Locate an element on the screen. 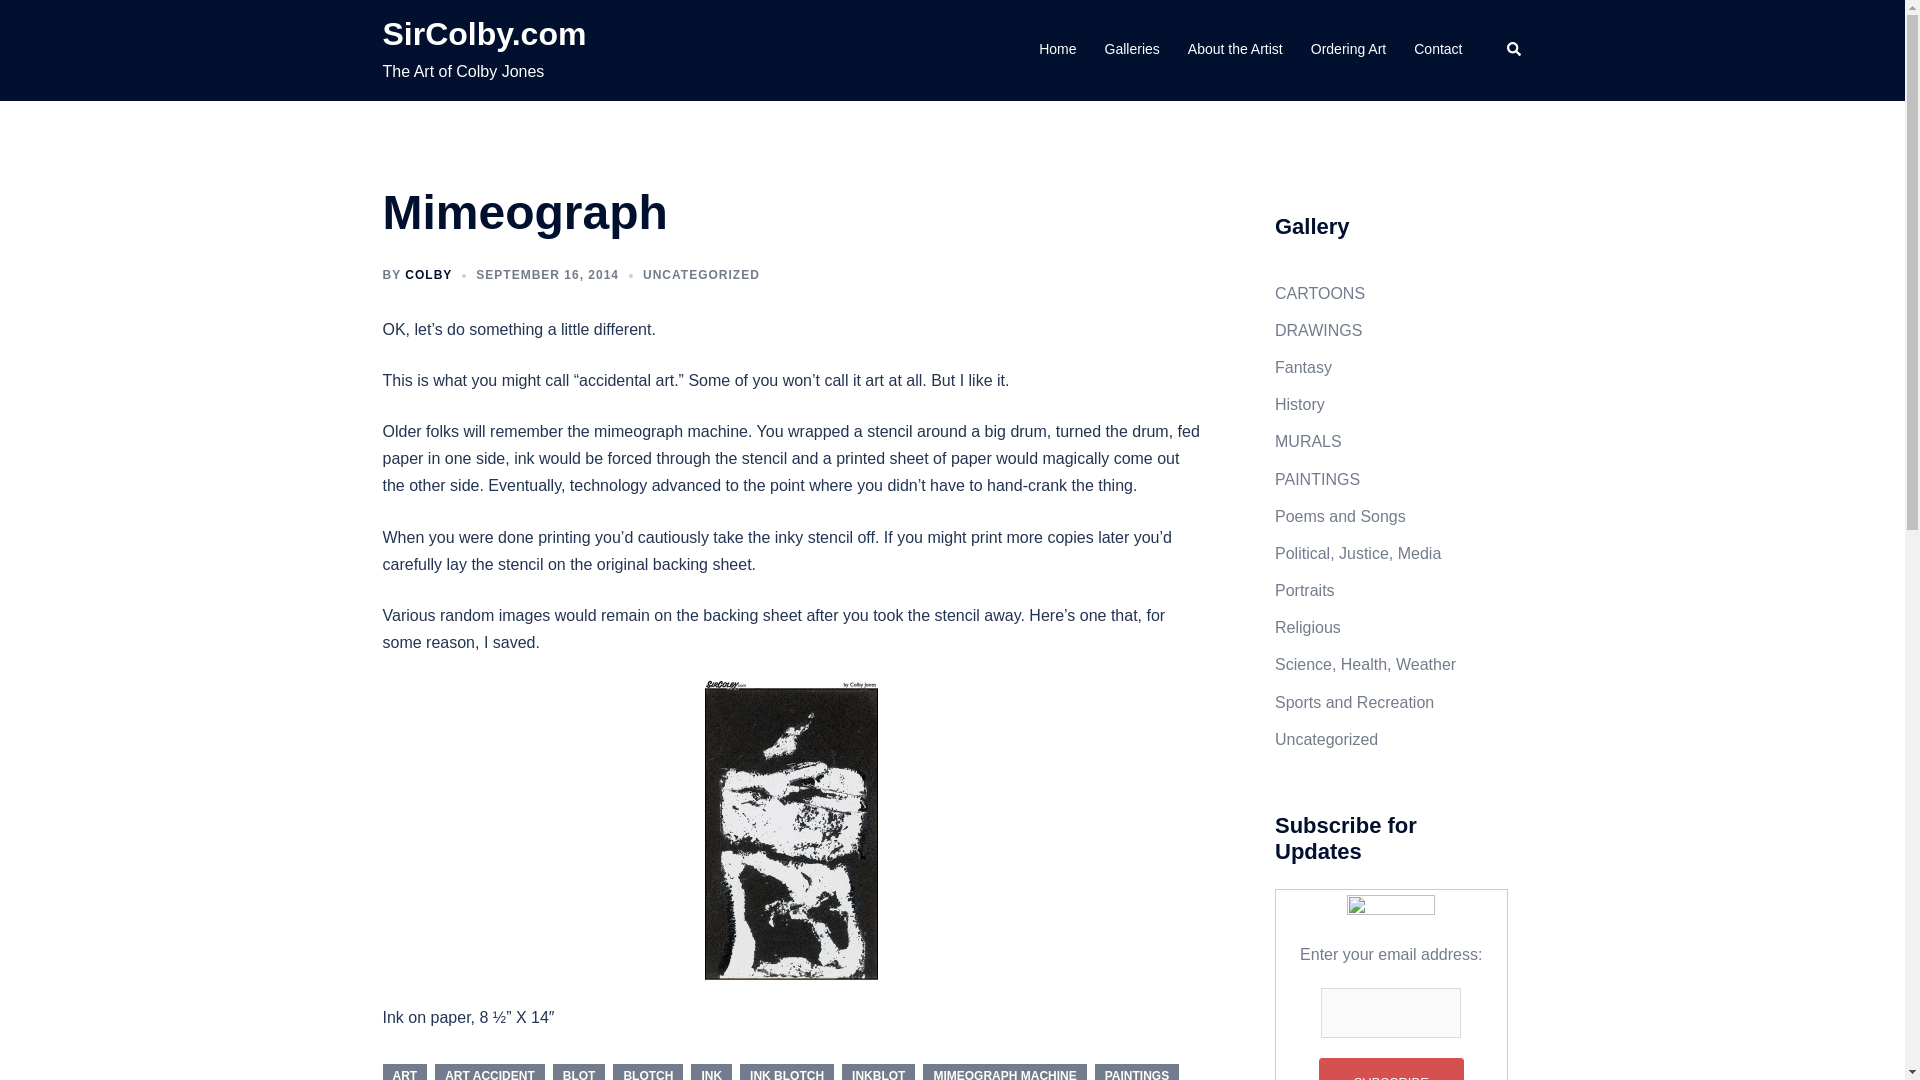 The height and width of the screenshot is (1080, 1920). SEPTEMBER 16, 2014 is located at coordinates (547, 274).